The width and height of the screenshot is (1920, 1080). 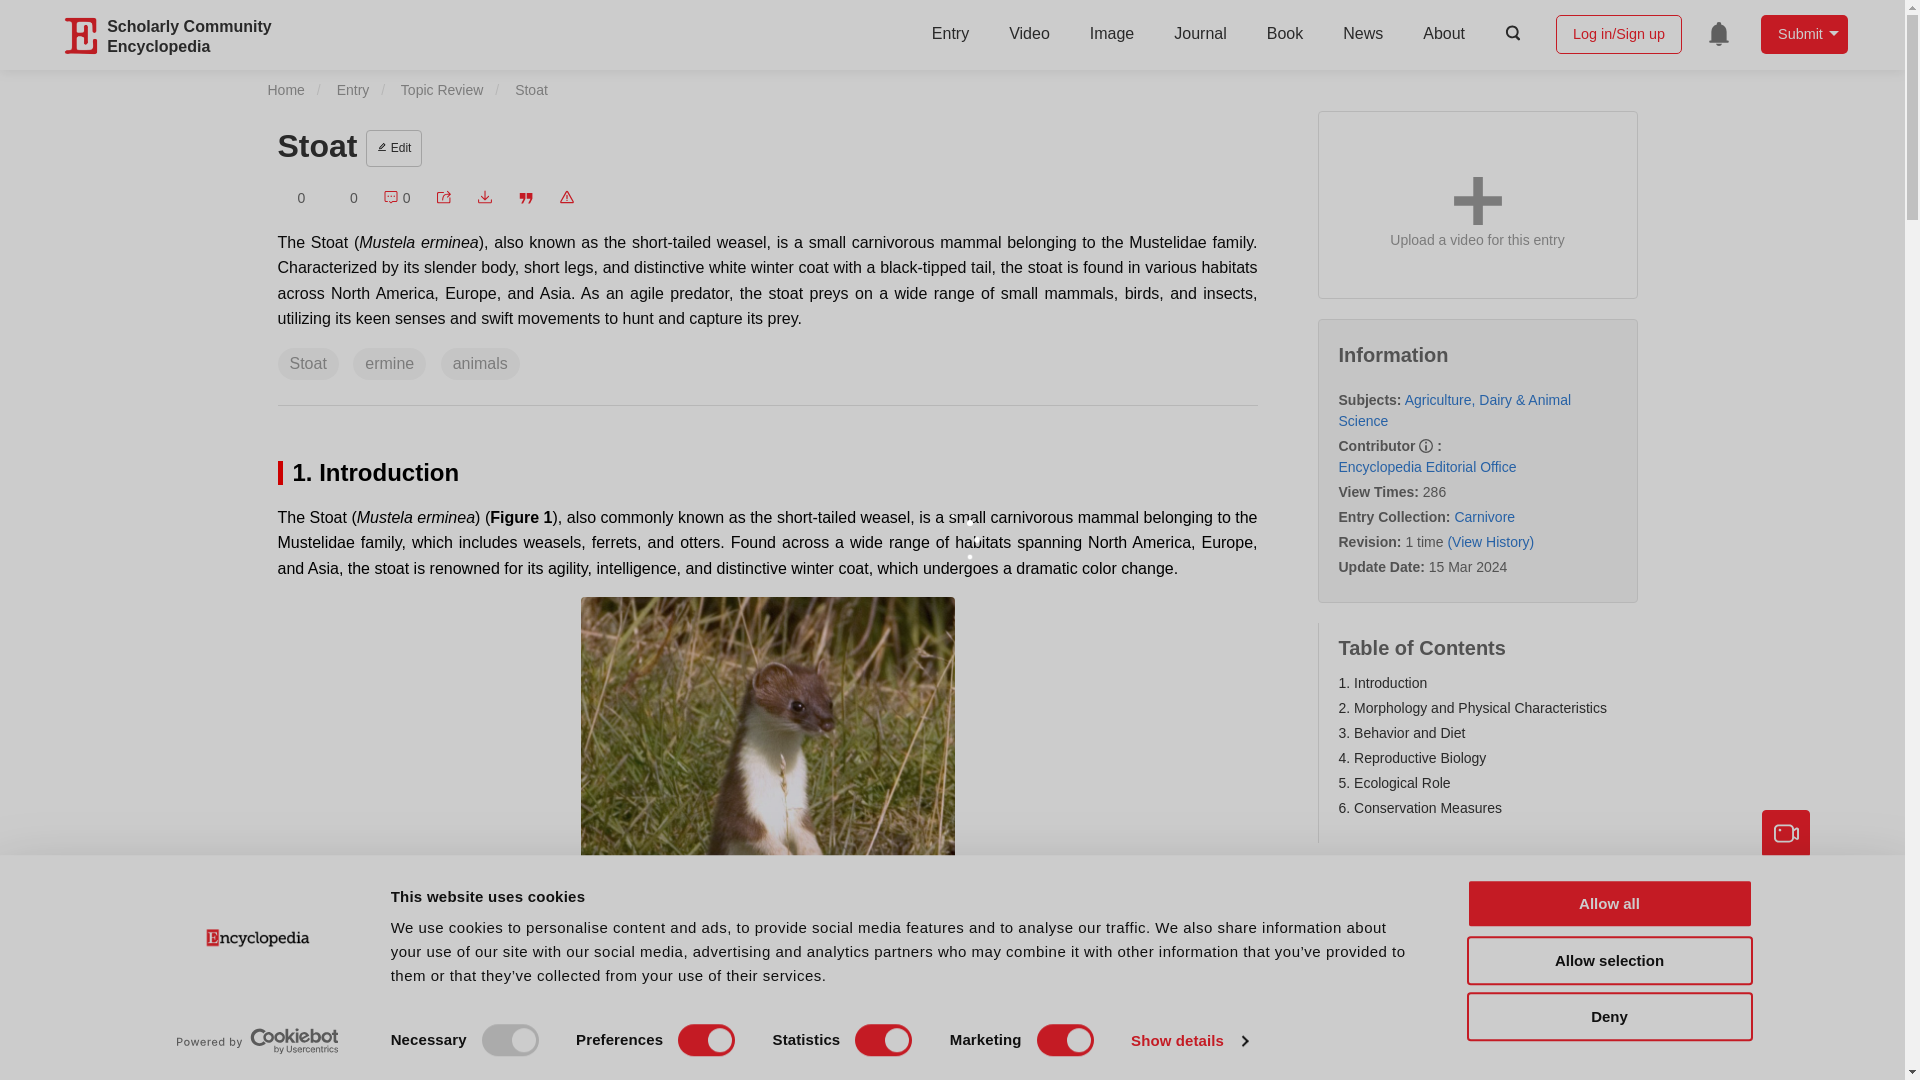 What do you see at coordinates (394, 148) in the screenshot?
I see `Edit` at bounding box center [394, 148].